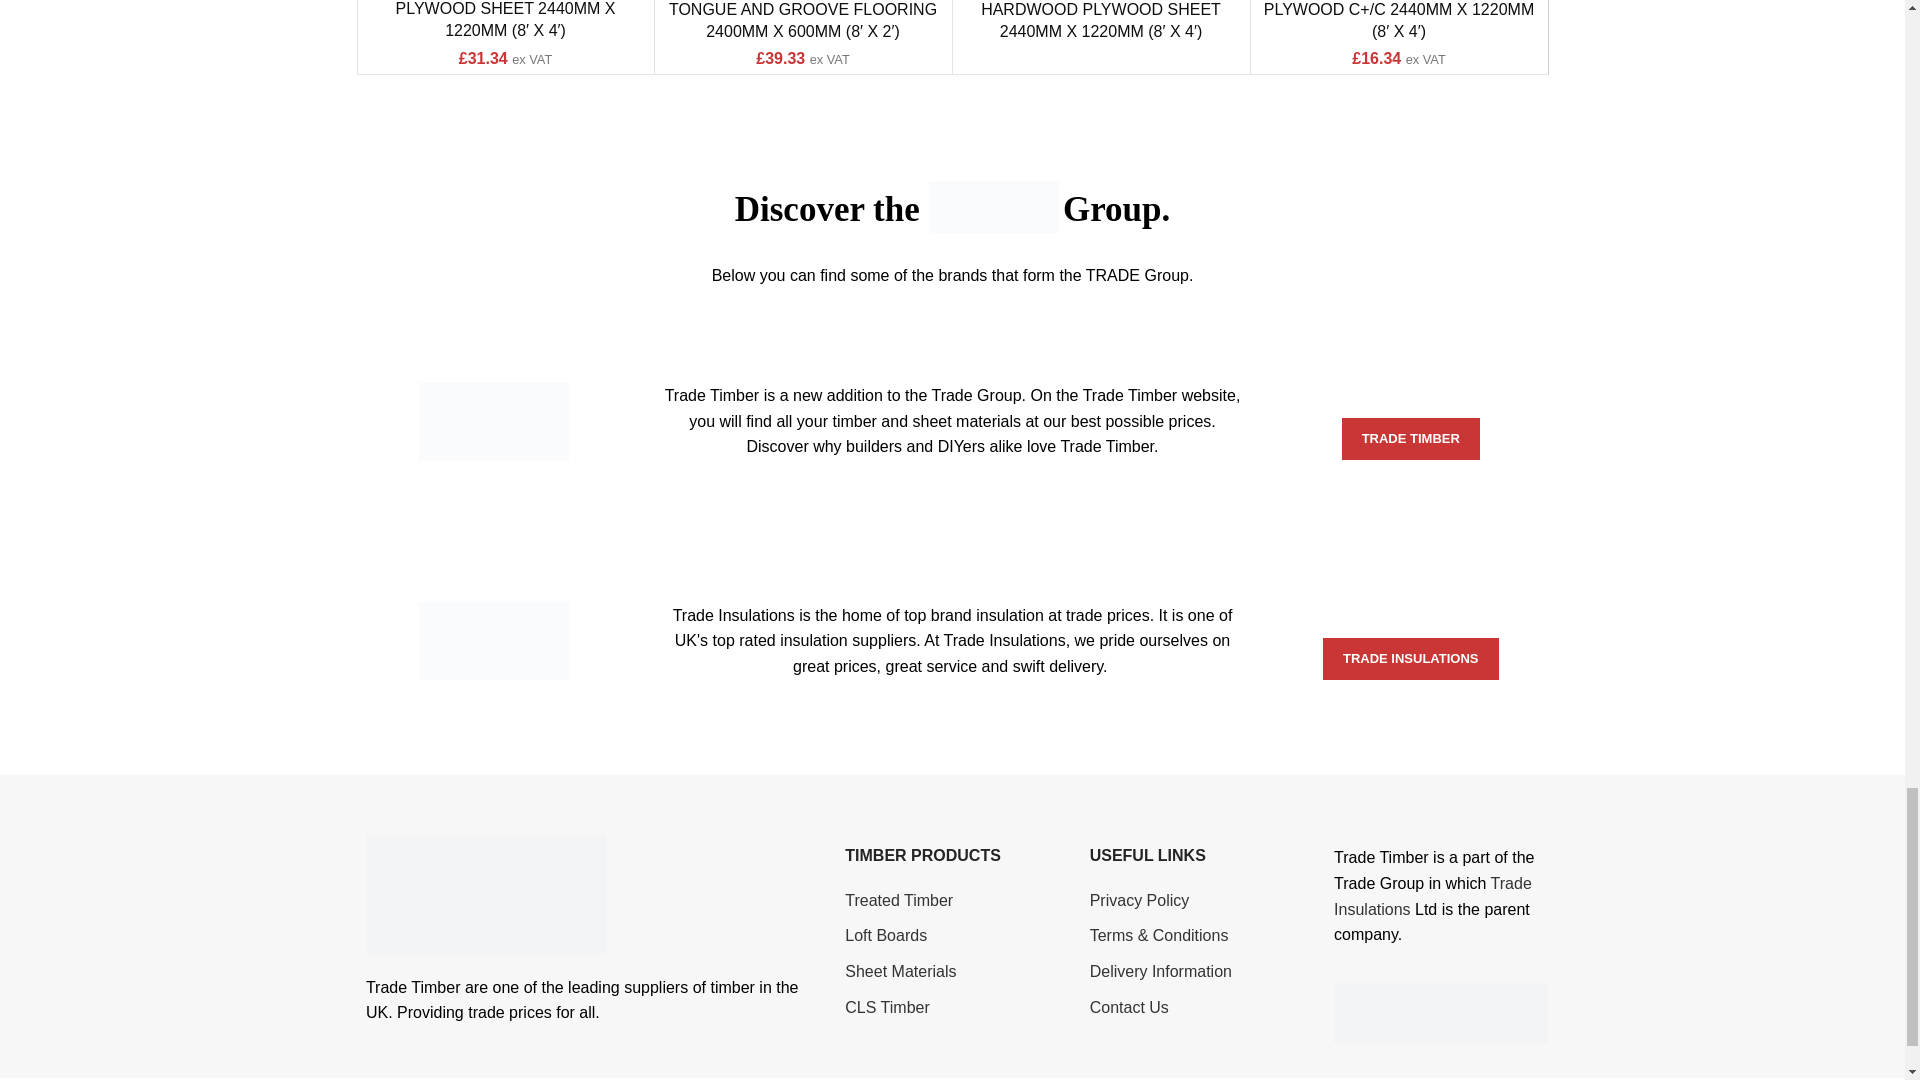 The width and height of the screenshot is (1920, 1080). I want to click on SAFE-TRADE-CHECKOUT-apple-google, so click(1440, 1012).